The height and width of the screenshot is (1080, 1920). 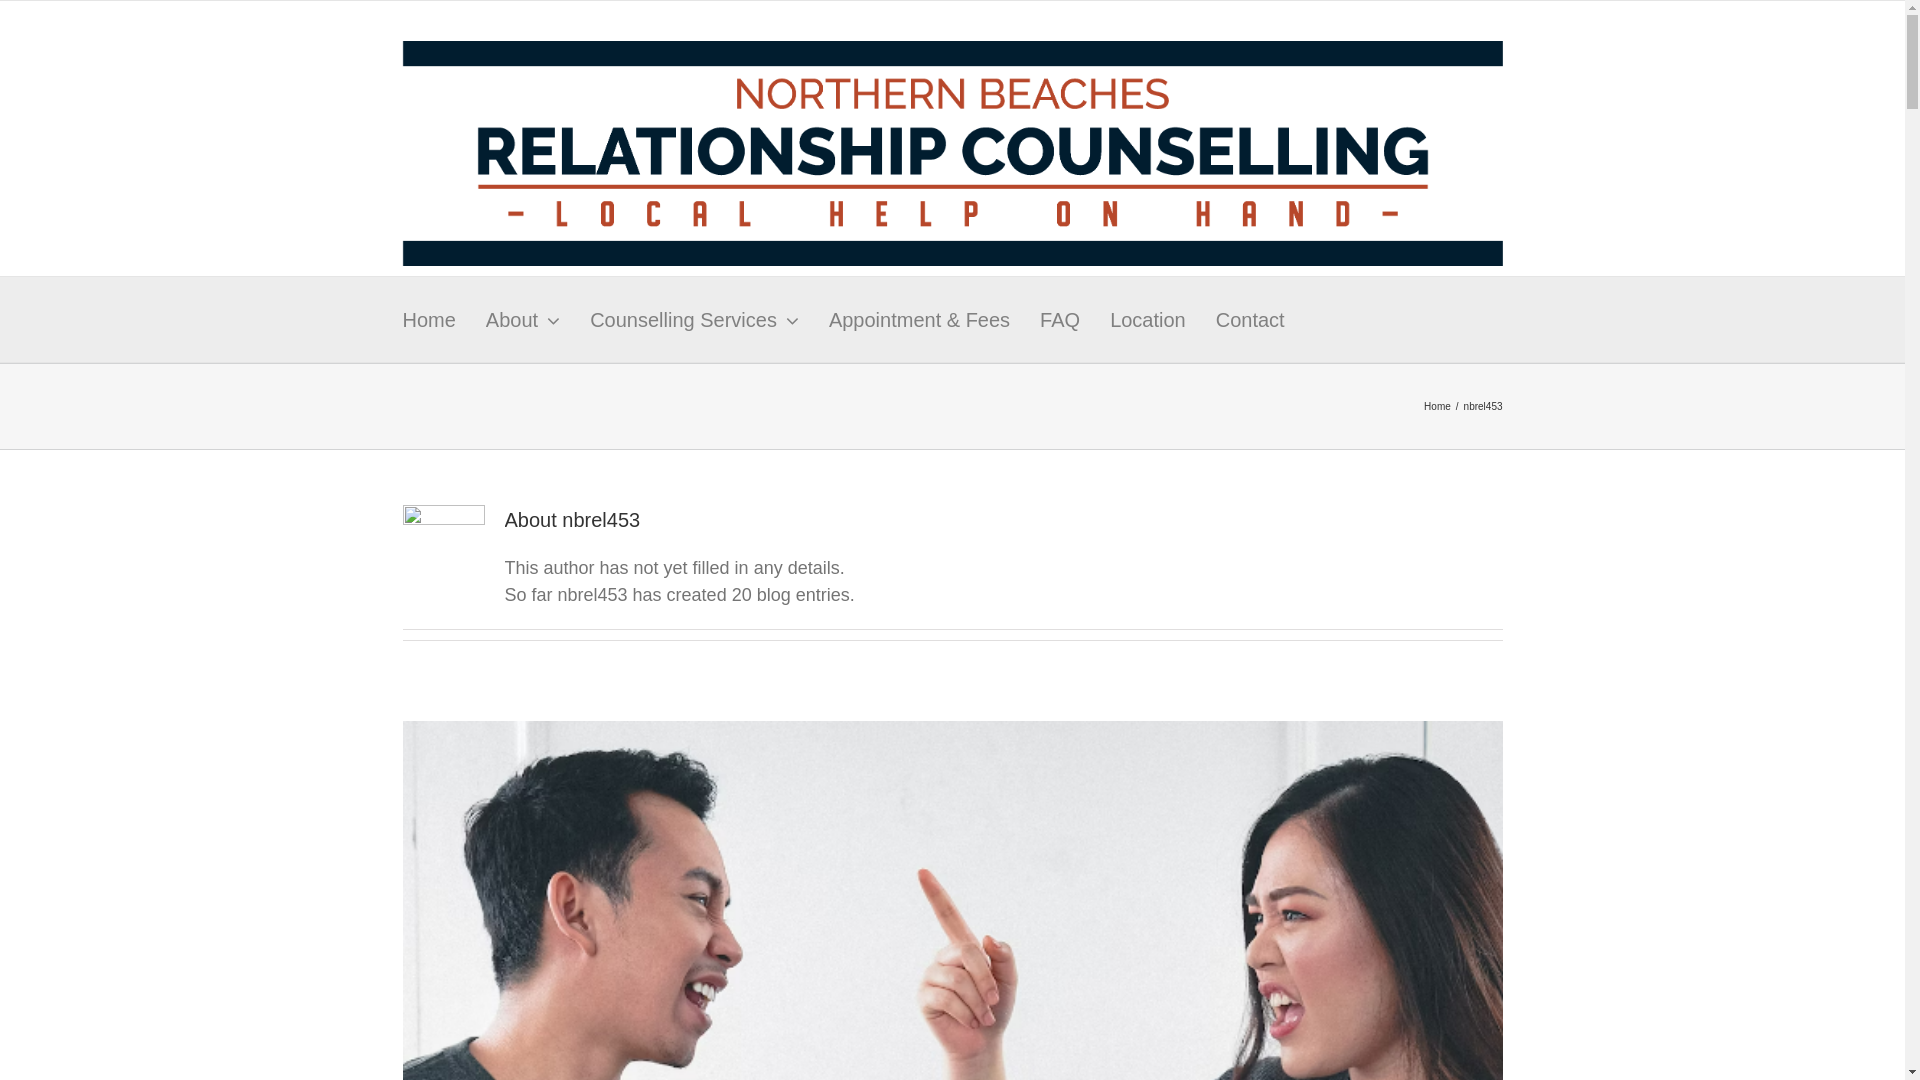 What do you see at coordinates (1438, 406) in the screenshot?
I see `Home` at bounding box center [1438, 406].